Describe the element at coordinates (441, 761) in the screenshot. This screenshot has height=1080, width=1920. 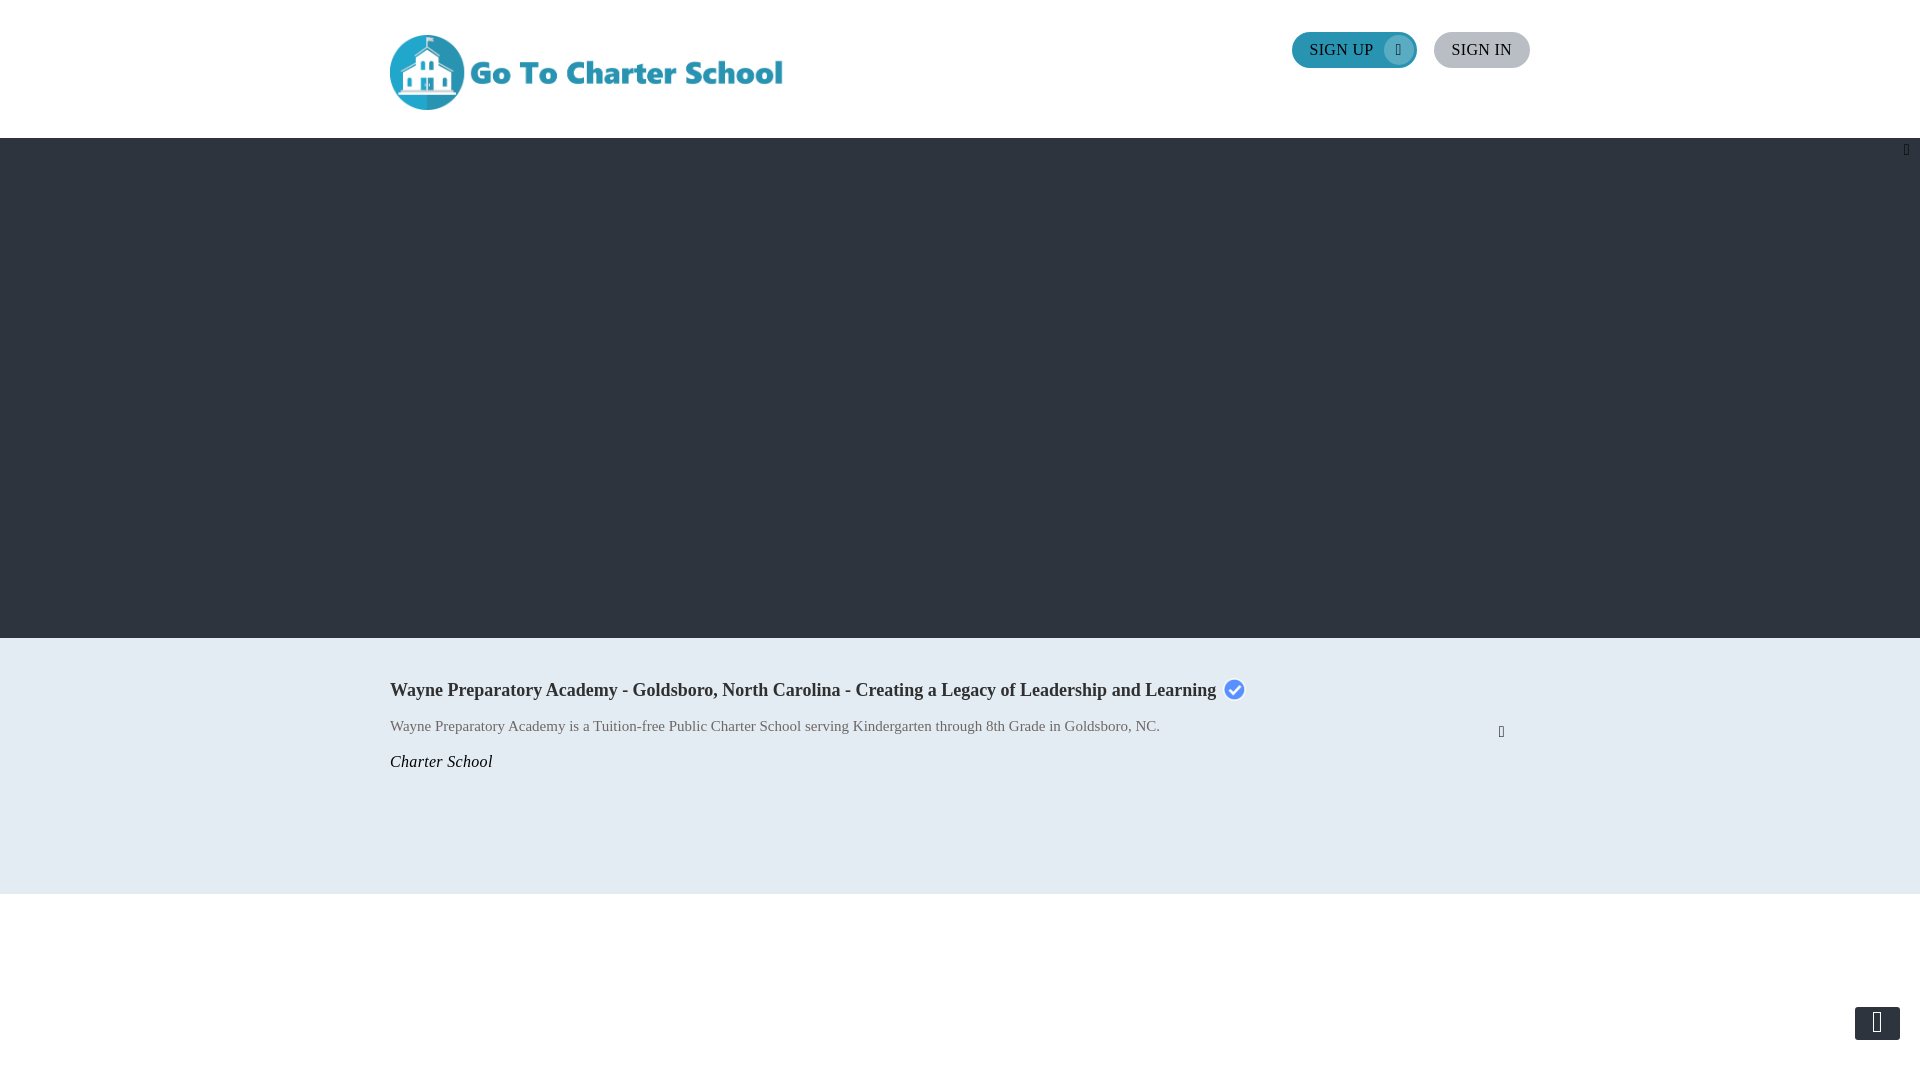
I see `Charter School` at that location.